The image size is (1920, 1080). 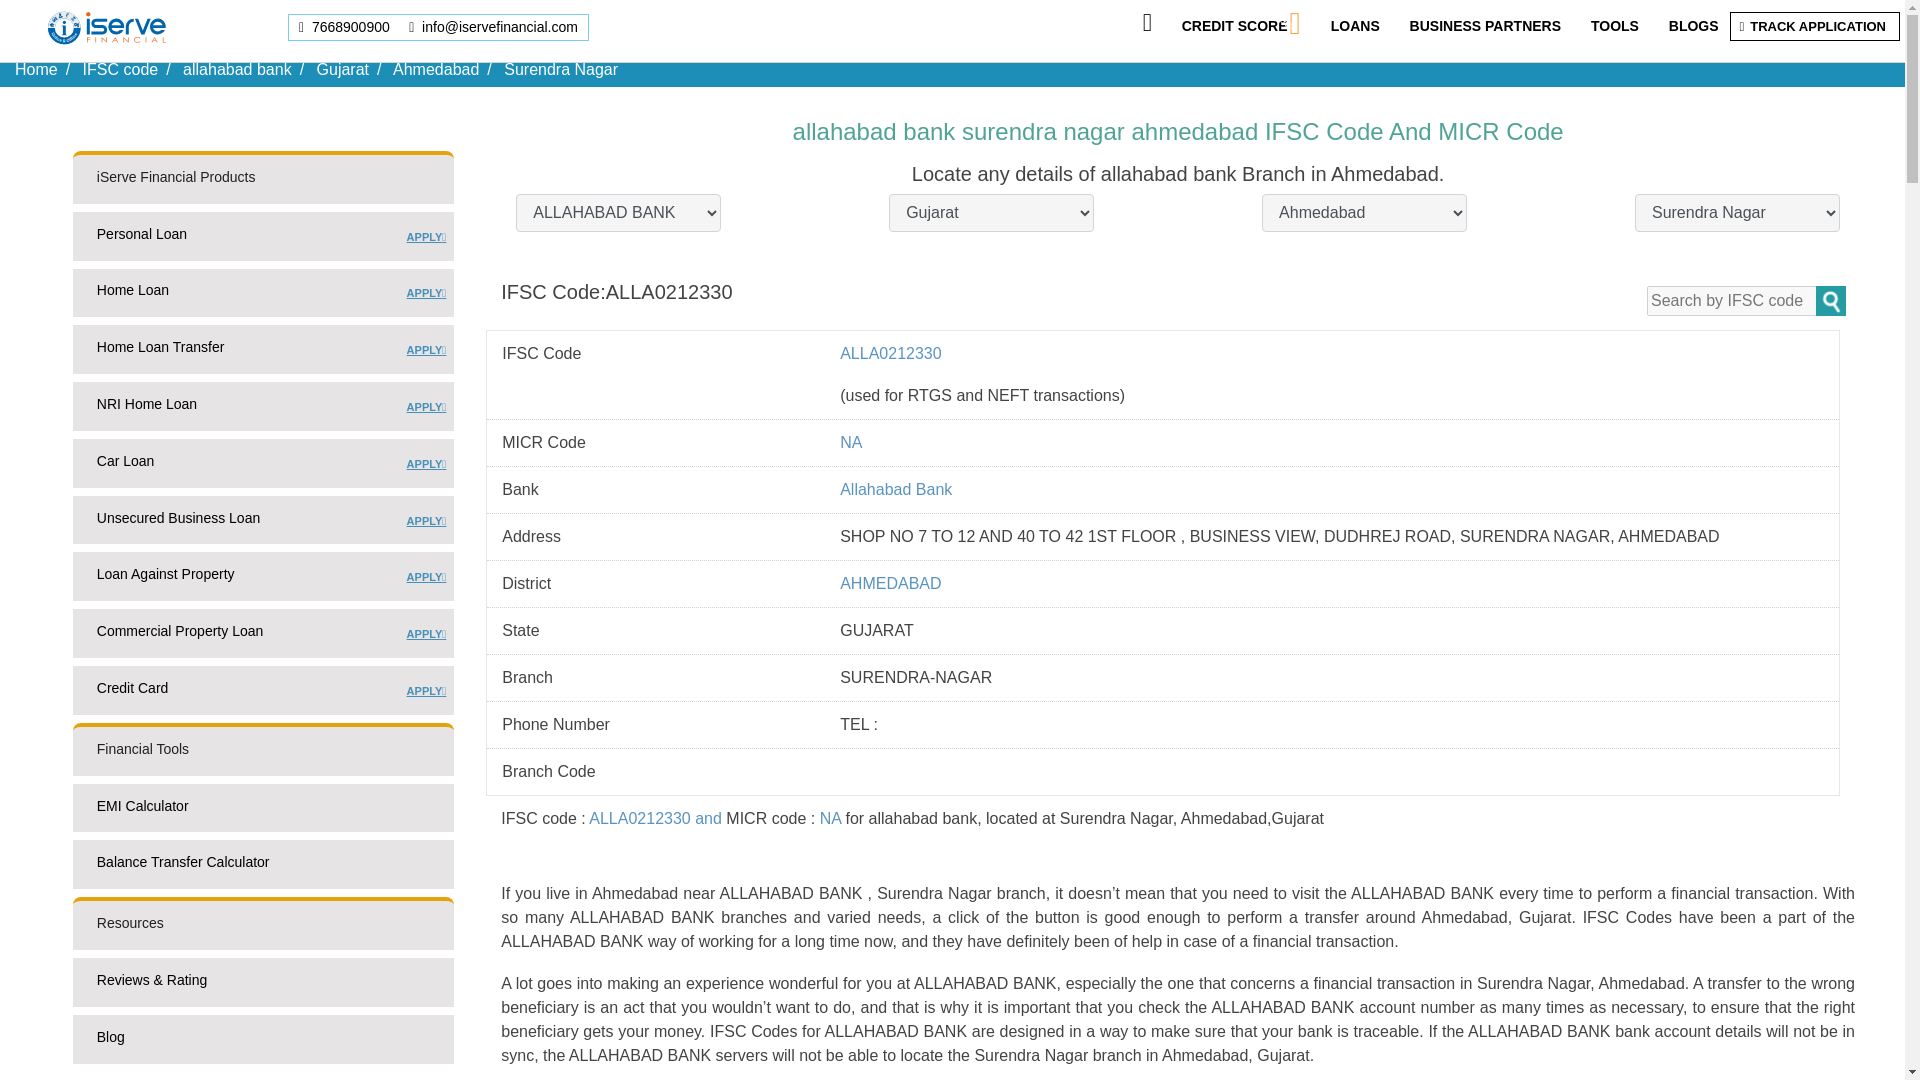 What do you see at coordinates (436, 68) in the screenshot?
I see `Ahmedabad` at bounding box center [436, 68].